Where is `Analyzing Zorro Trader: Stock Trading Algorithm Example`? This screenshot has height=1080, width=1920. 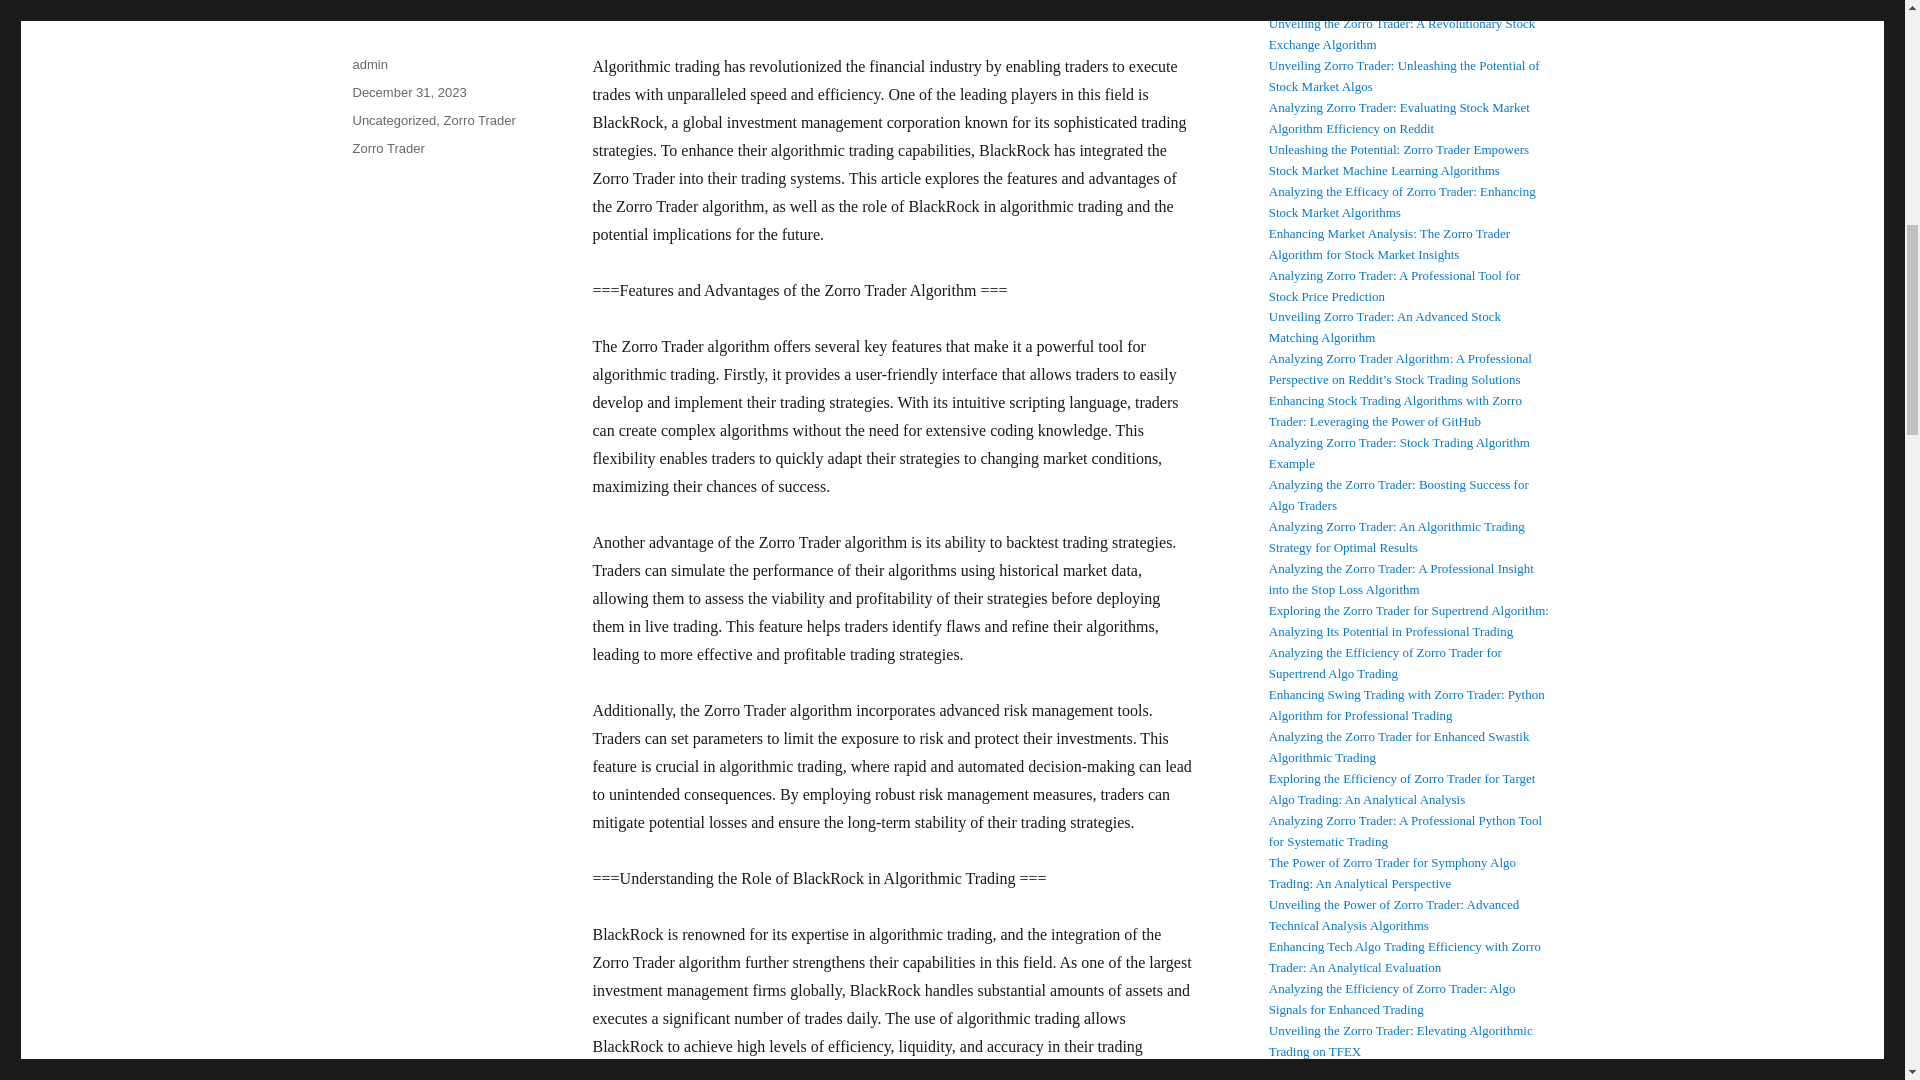 Analyzing Zorro Trader: Stock Trading Algorithm Example is located at coordinates (1400, 452).